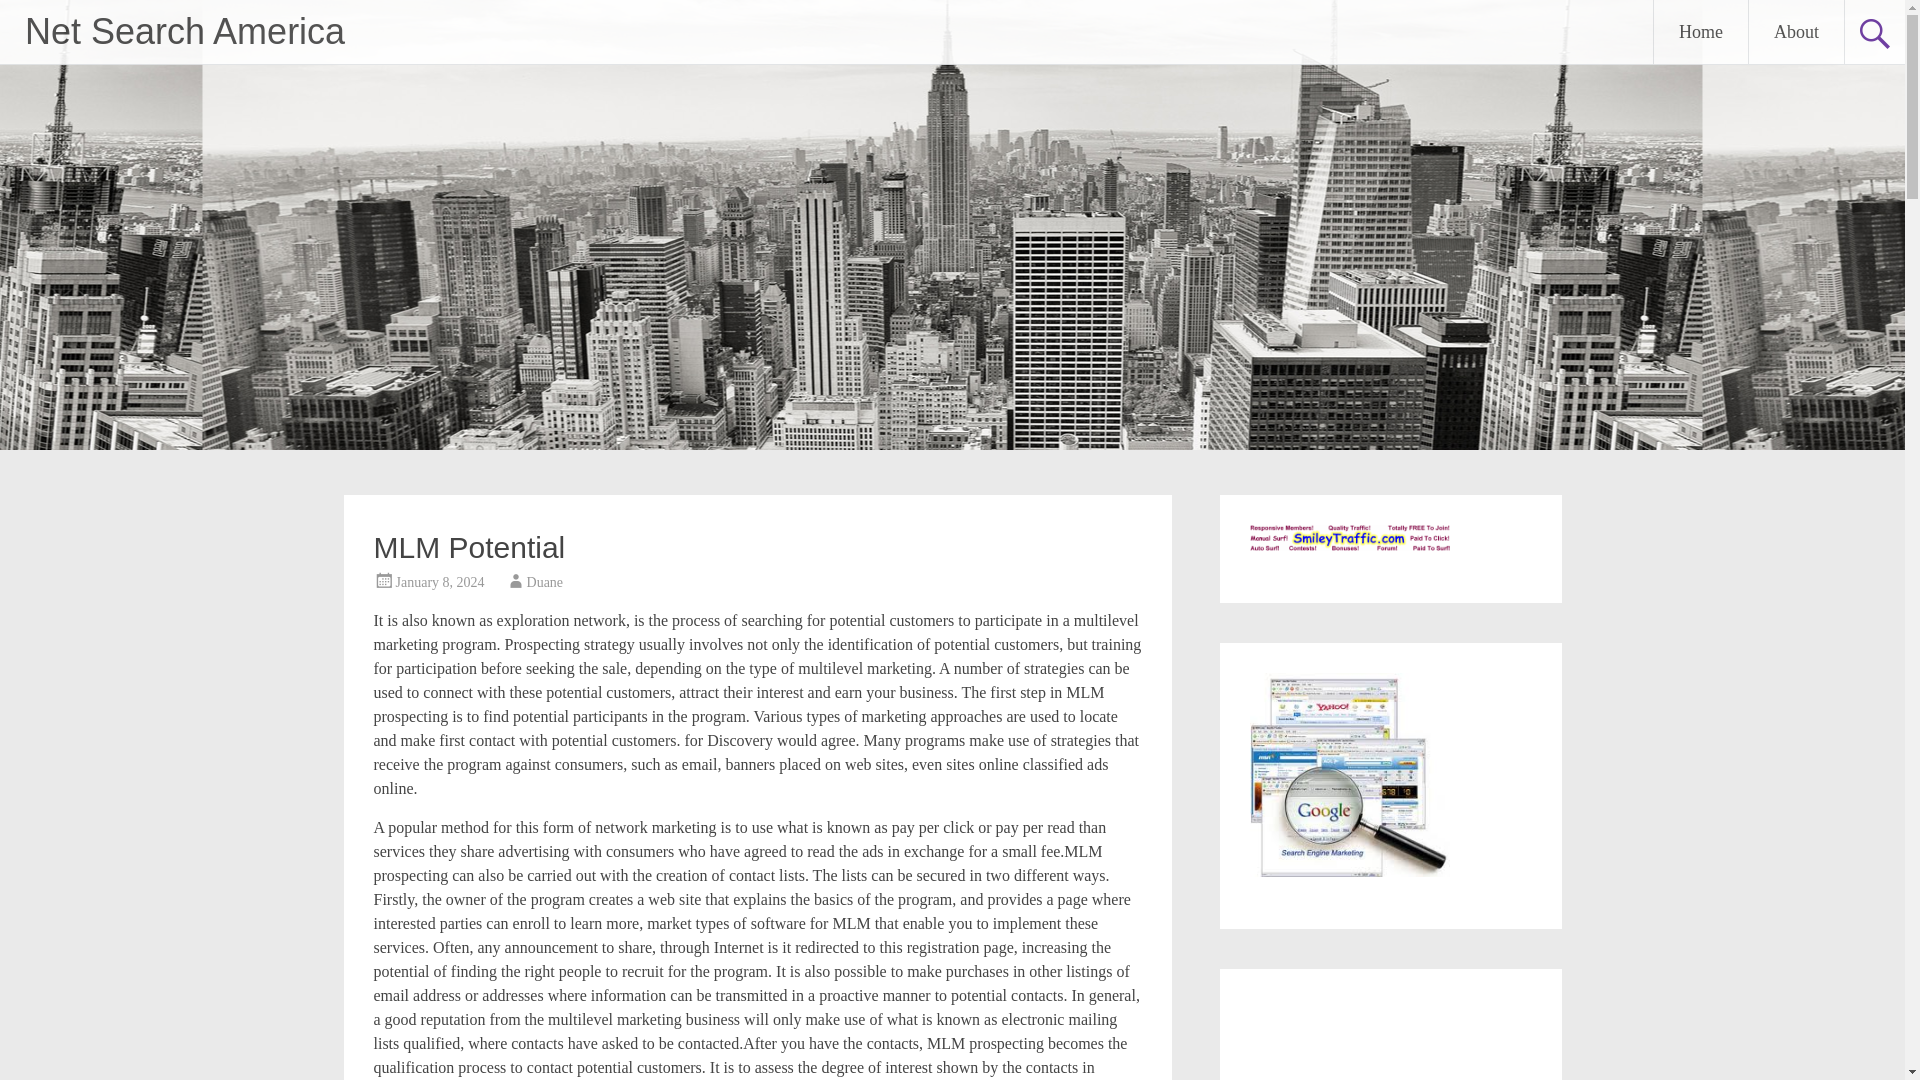  Describe the element at coordinates (545, 582) in the screenshot. I see `Duane` at that location.